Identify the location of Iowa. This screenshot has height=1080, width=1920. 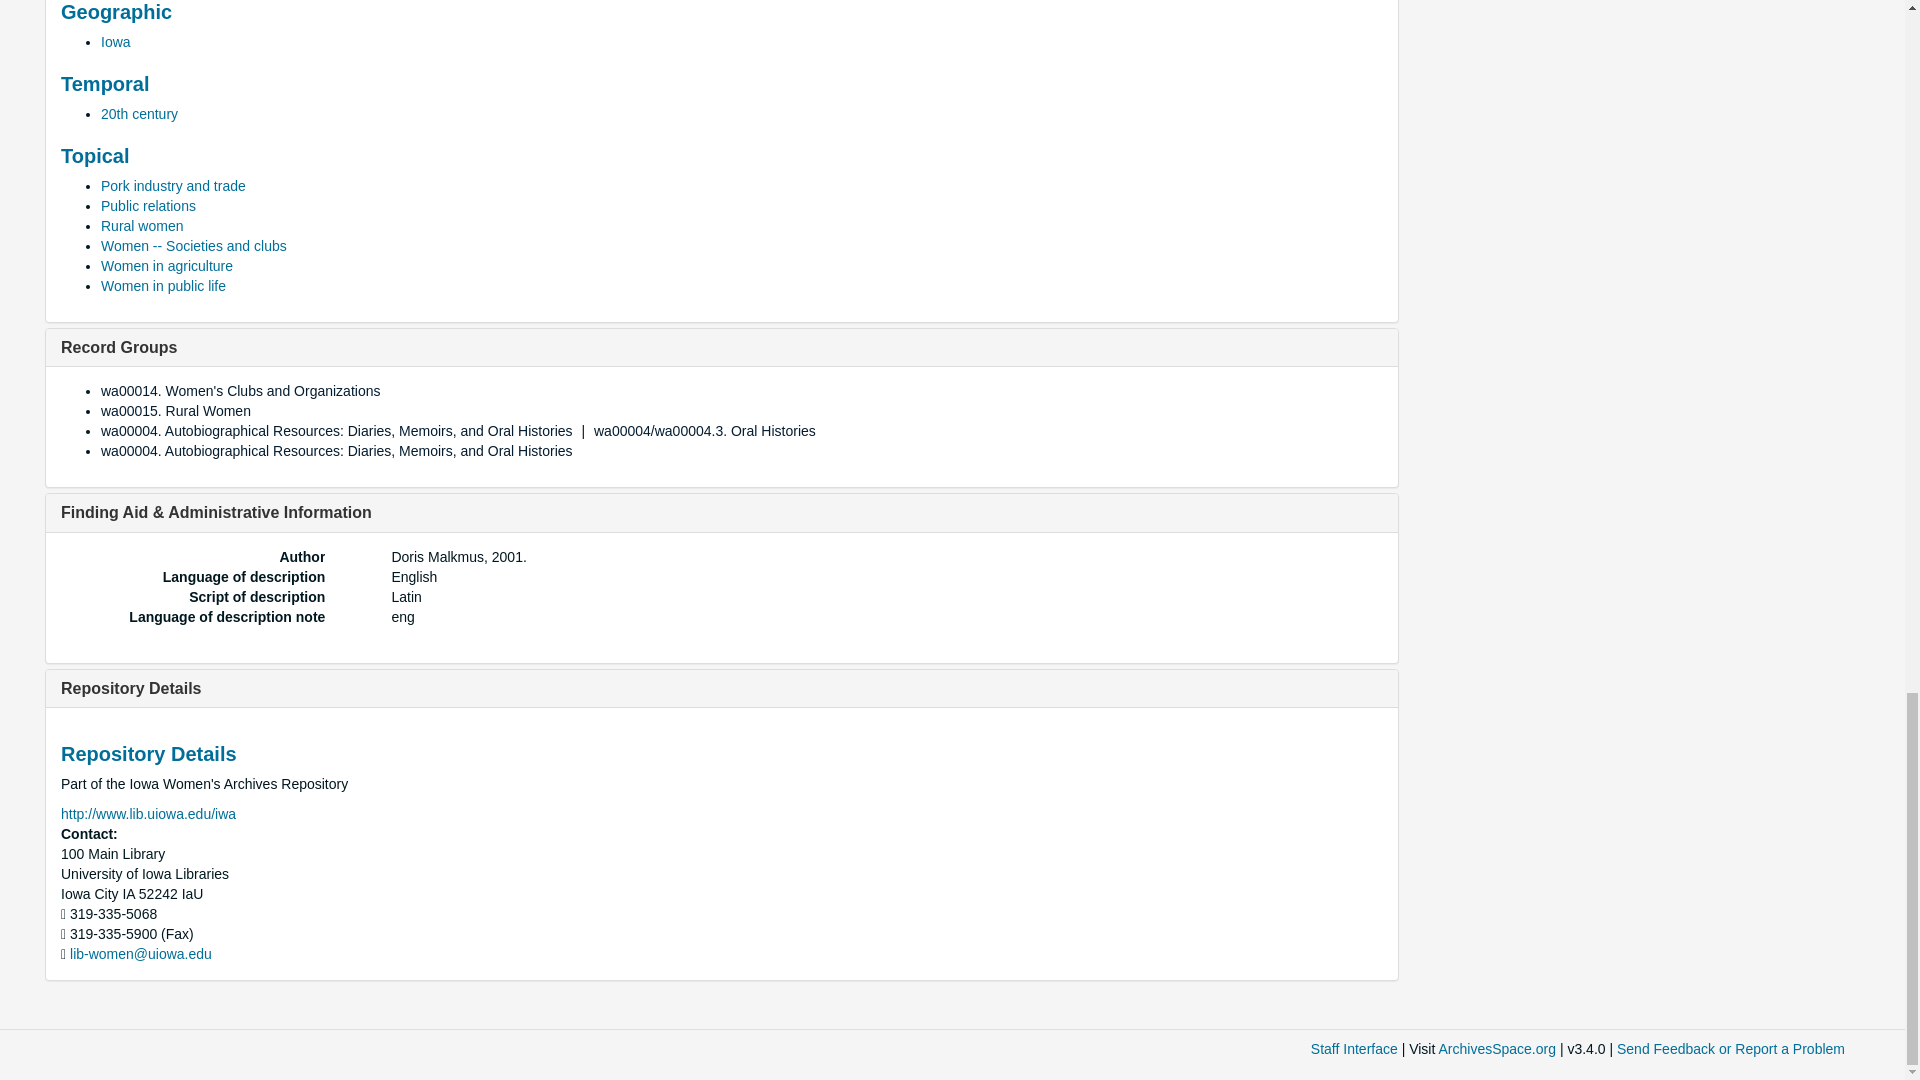
(116, 41).